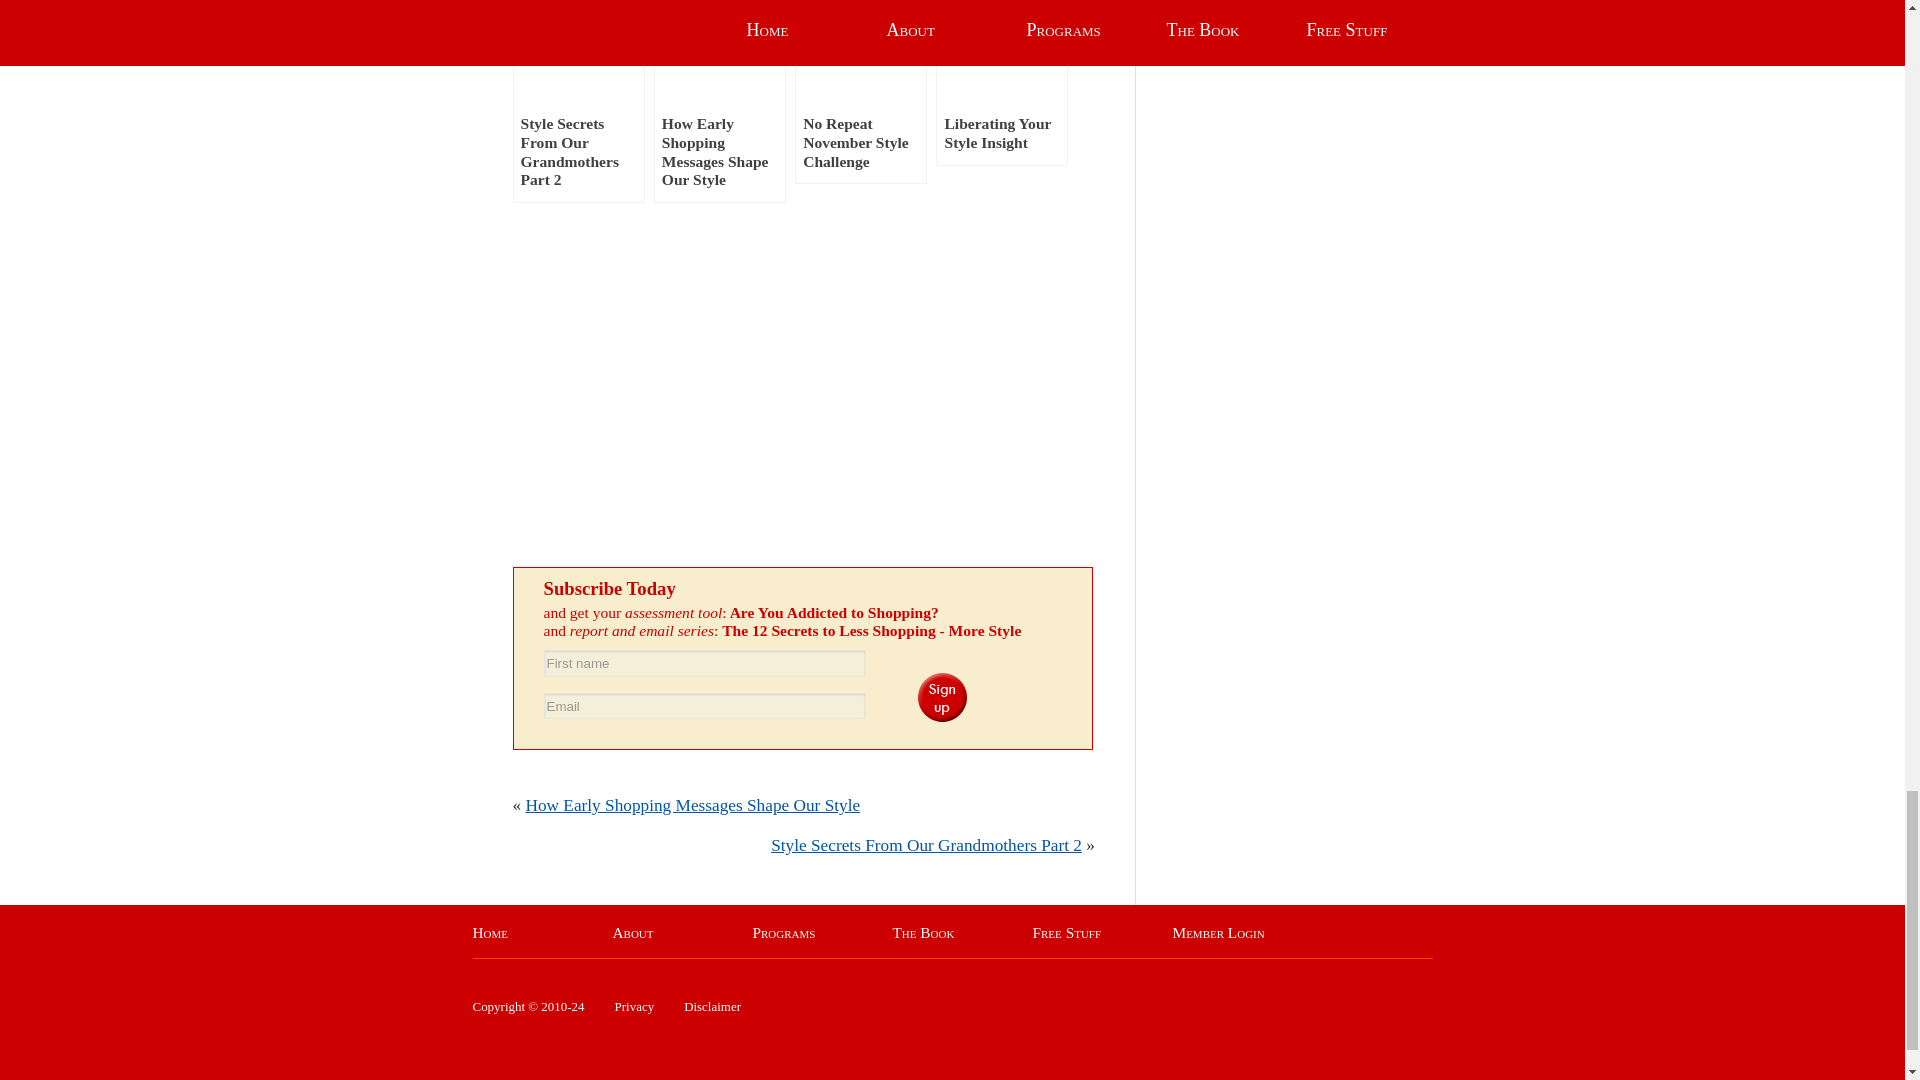  I want to click on Facebook, so click(666, 458).